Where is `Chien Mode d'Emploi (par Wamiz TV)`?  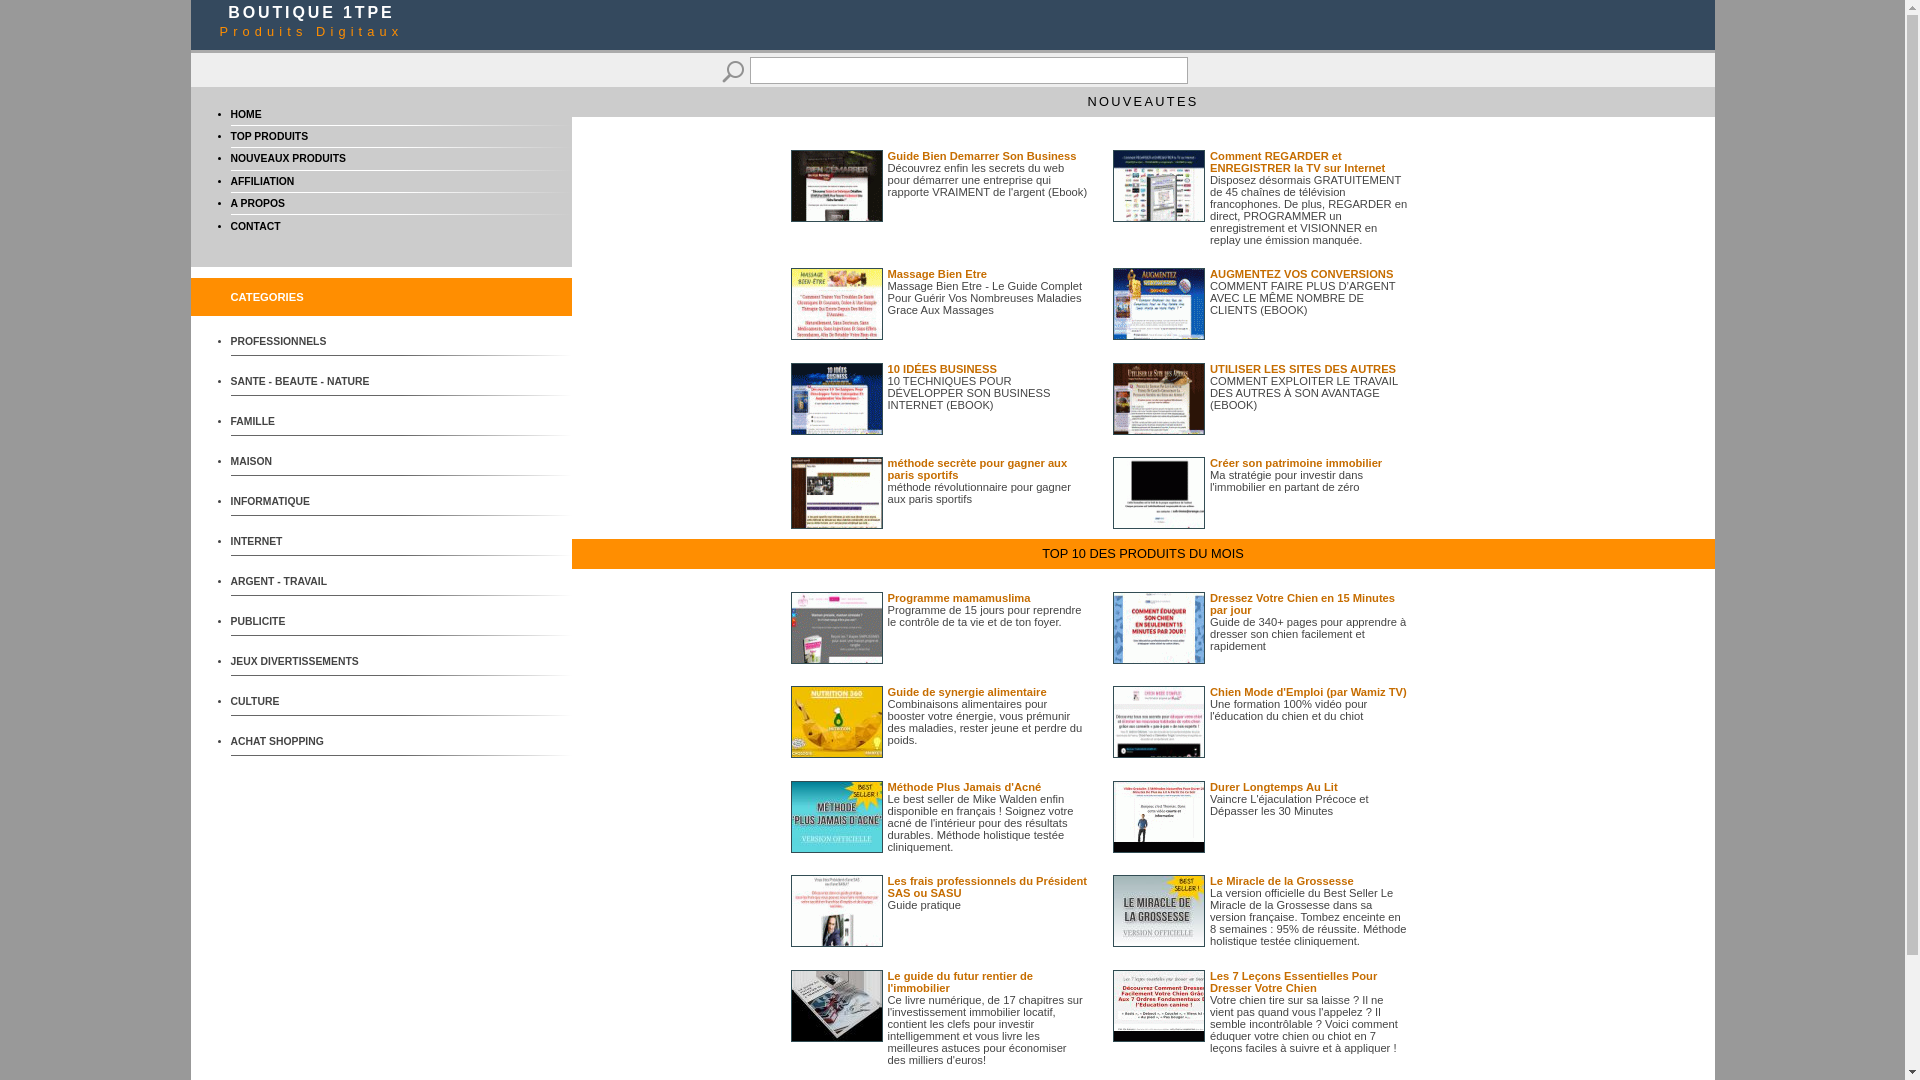
Chien Mode d'Emploi (par Wamiz TV) is located at coordinates (1308, 692).